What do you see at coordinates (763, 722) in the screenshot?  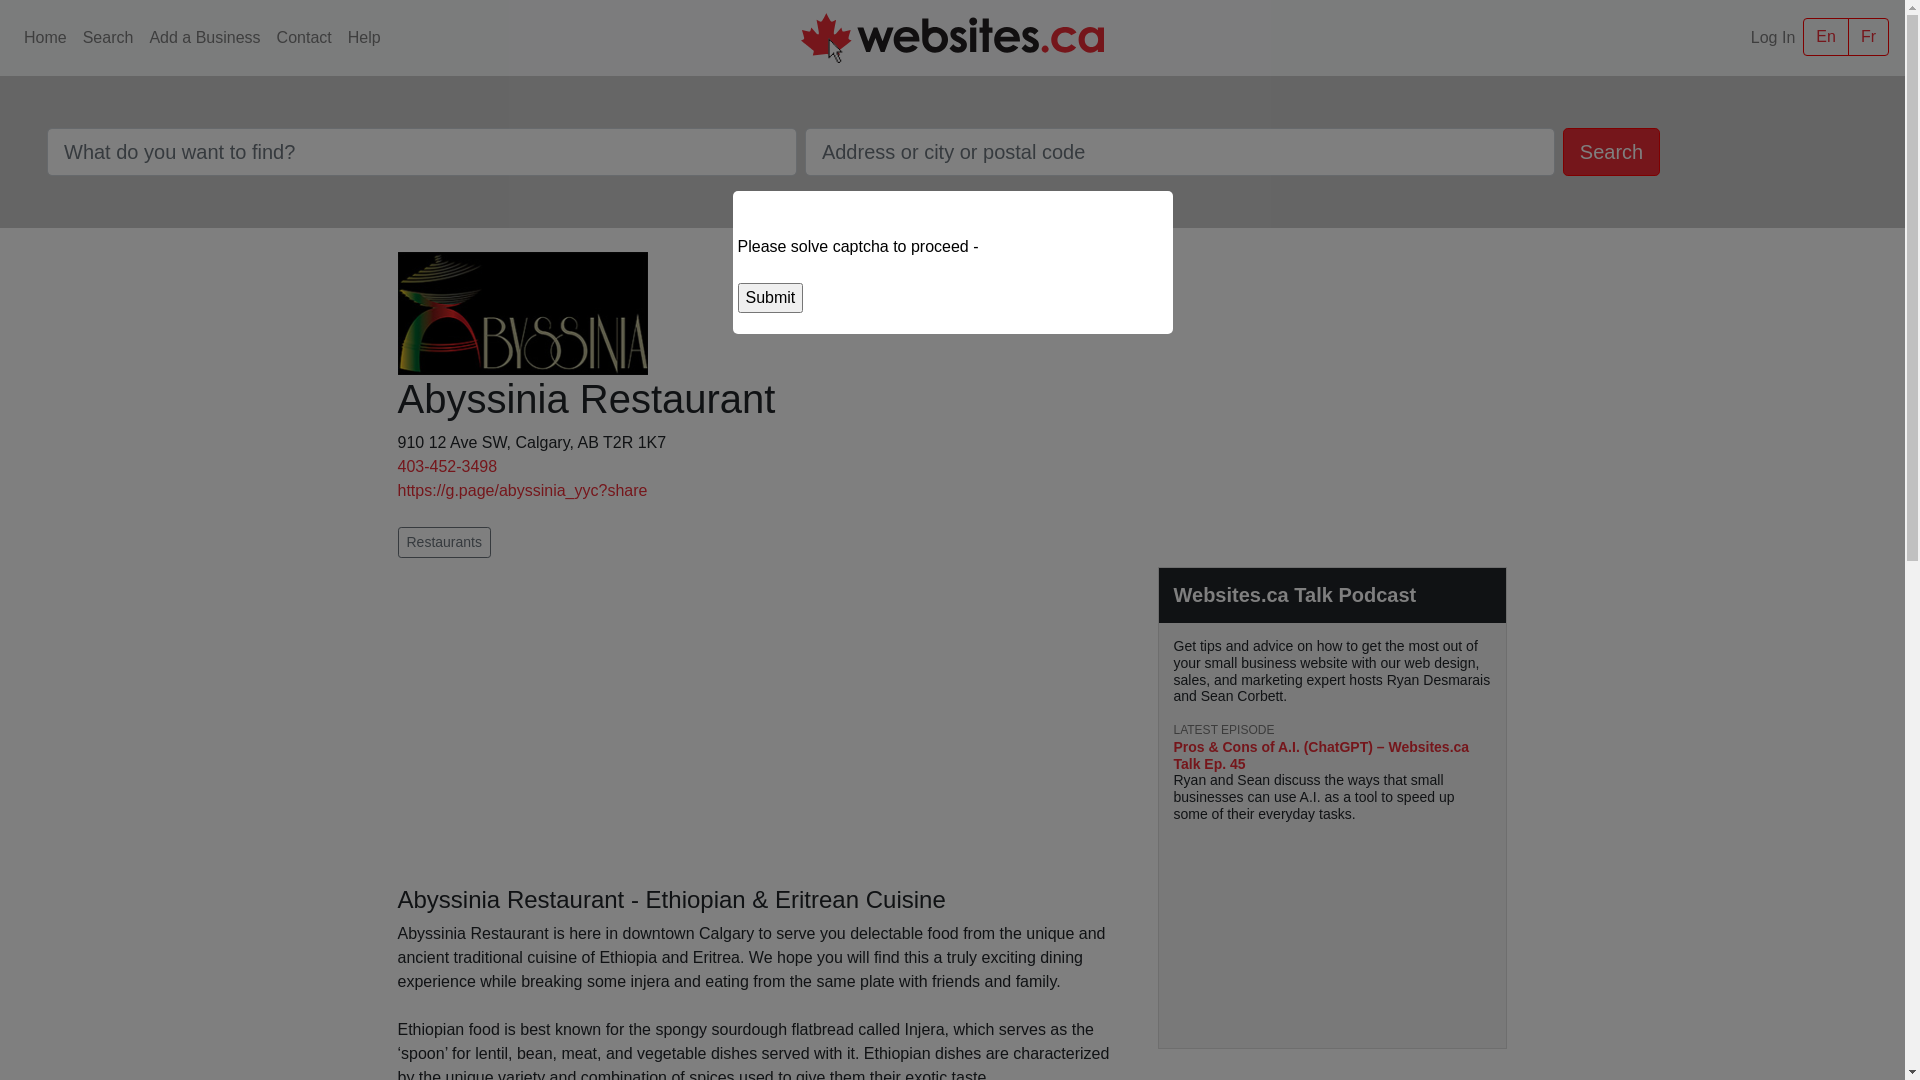 I see `Advertisement` at bounding box center [763, 722].